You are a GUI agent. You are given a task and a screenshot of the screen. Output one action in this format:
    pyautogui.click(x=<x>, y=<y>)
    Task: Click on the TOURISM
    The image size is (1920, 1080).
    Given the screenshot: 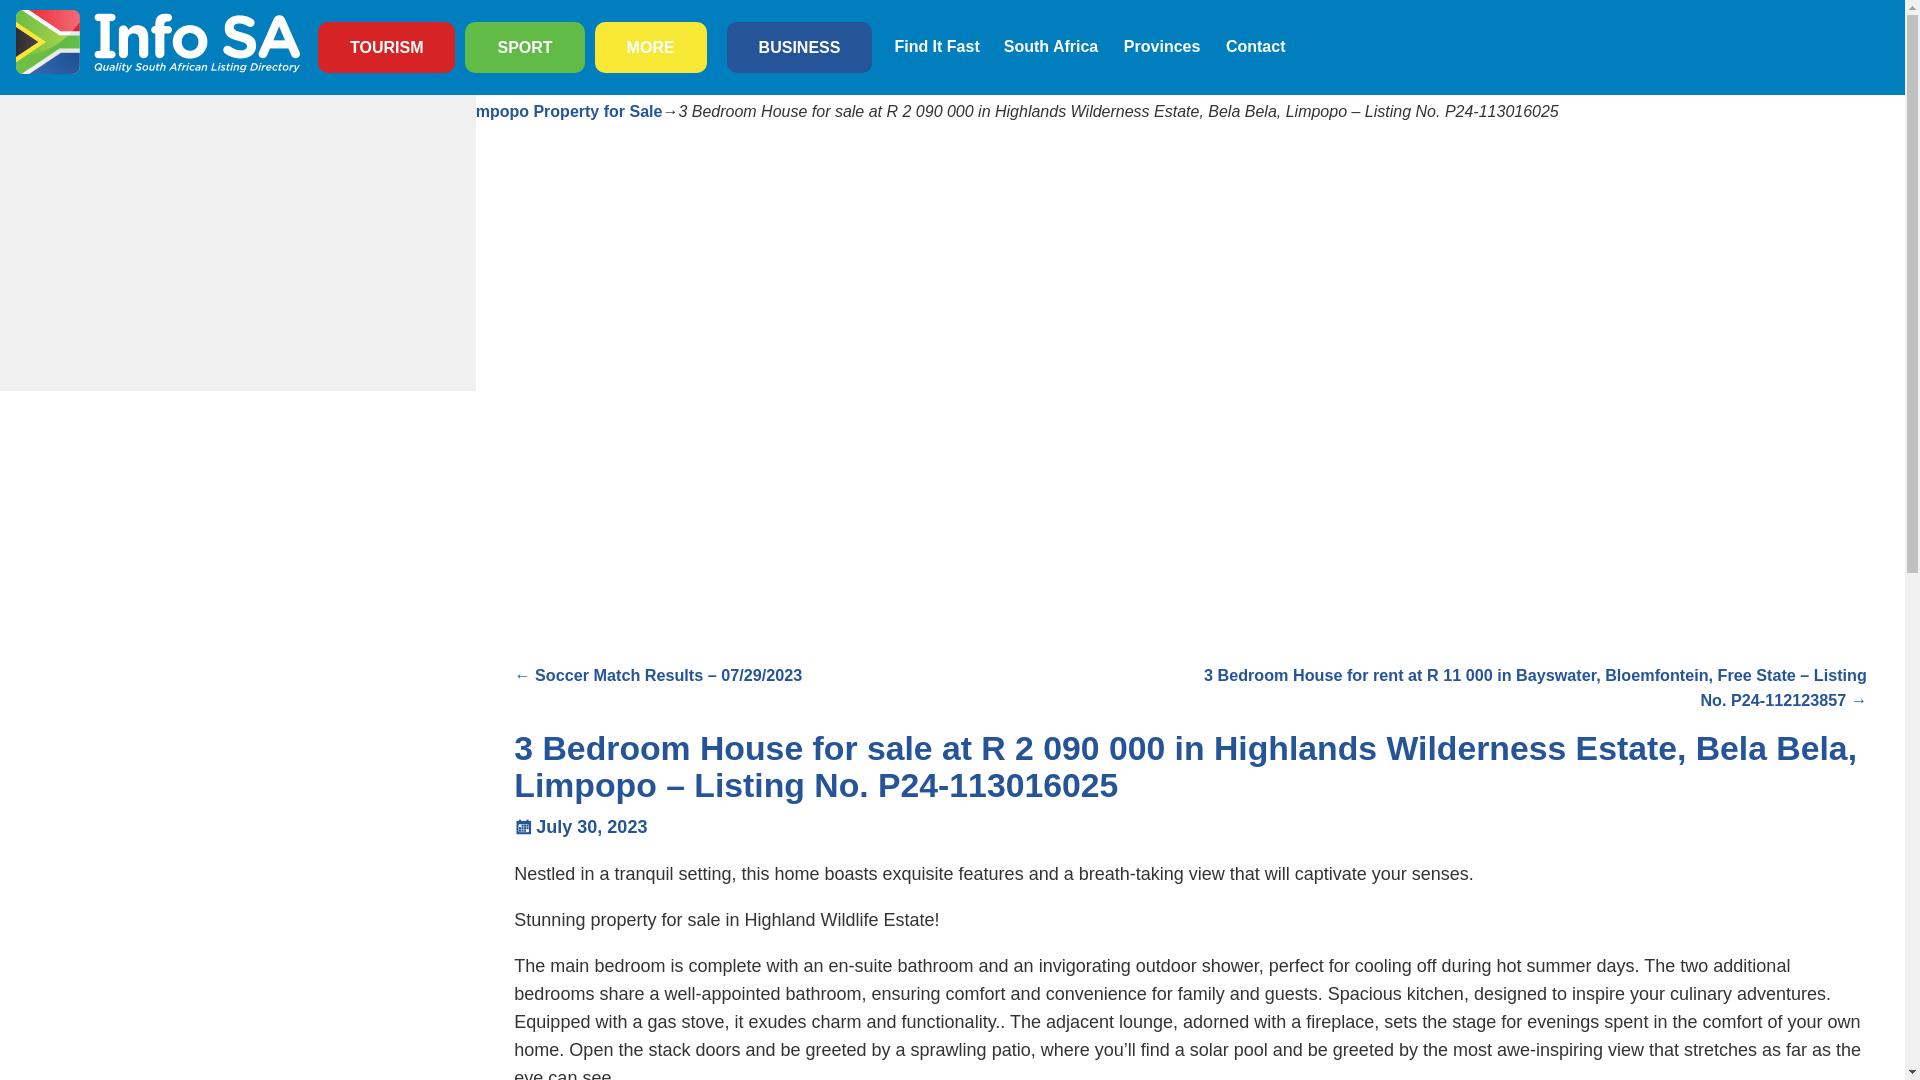 What is the action you would take?
    pyautogui.click(x=386, y=47)
    